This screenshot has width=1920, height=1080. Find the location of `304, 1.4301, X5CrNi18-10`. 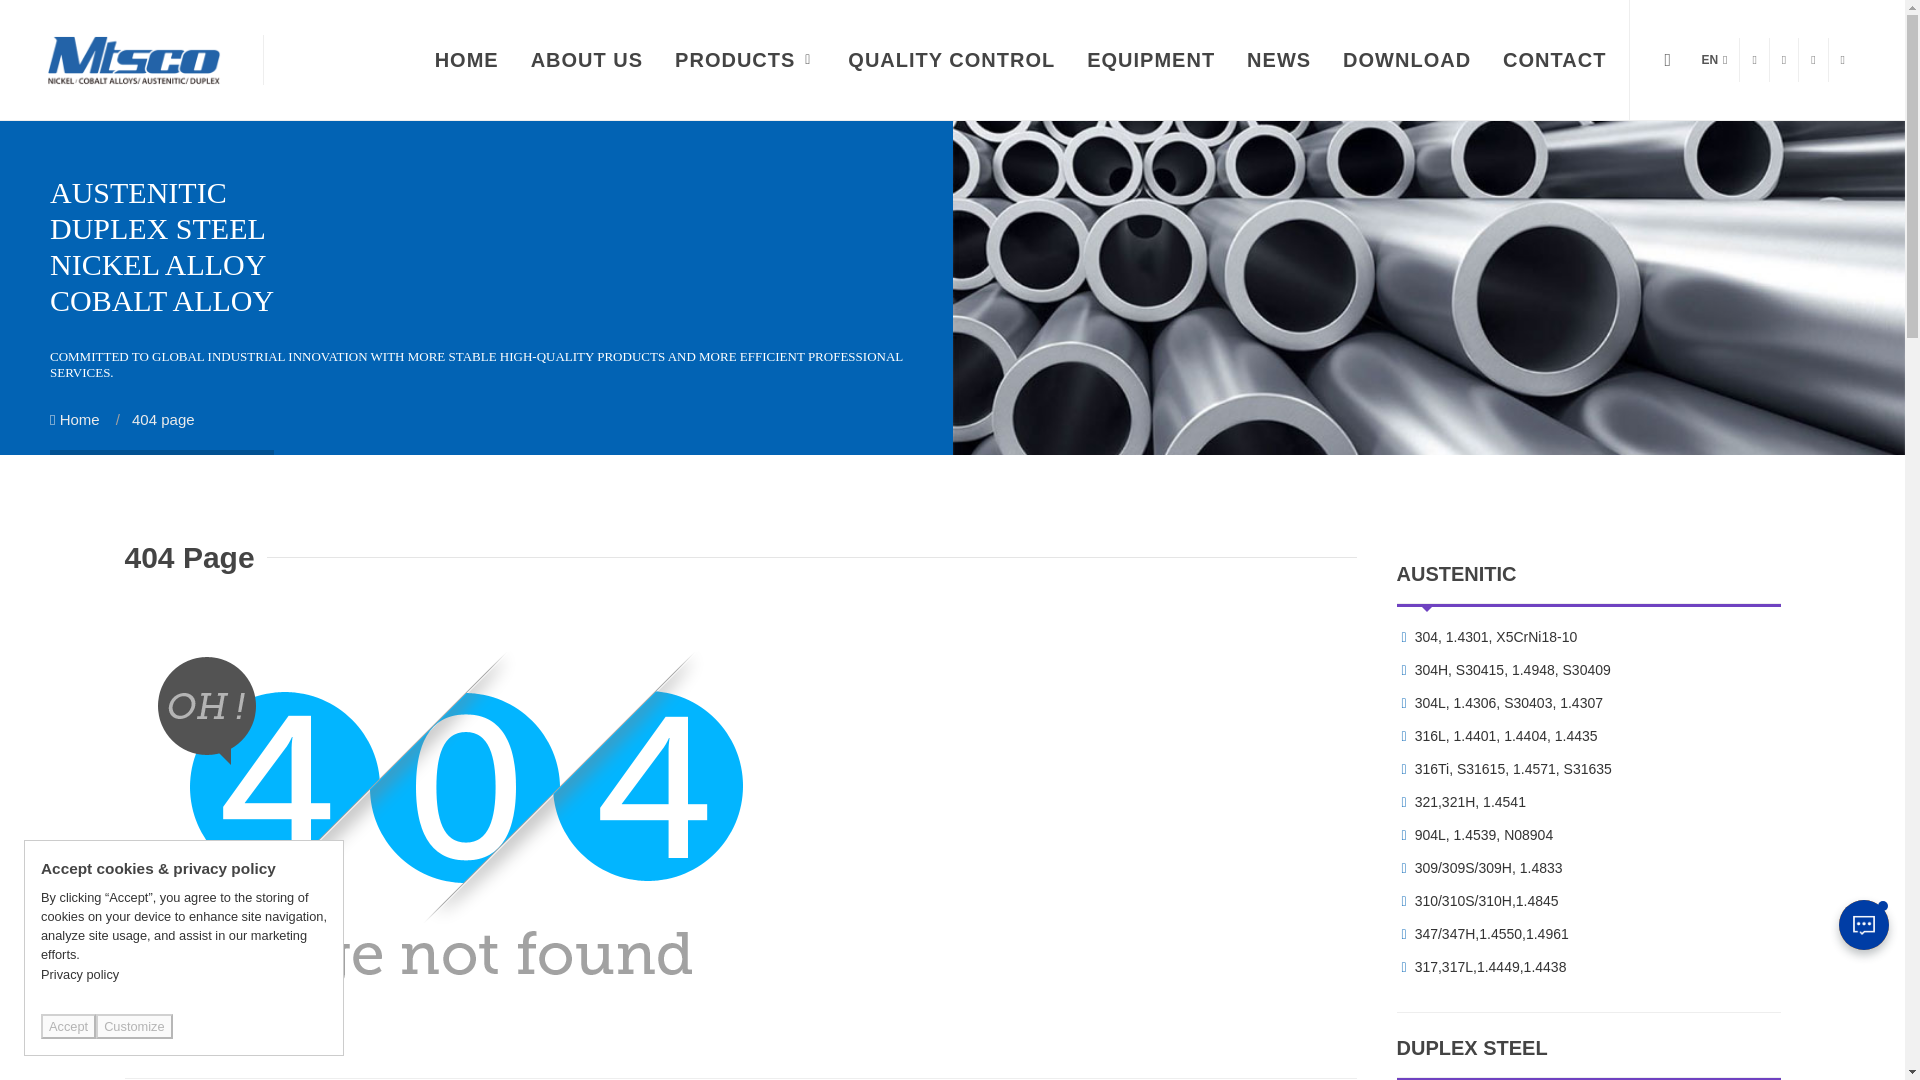

304, 1.4301, X5CrNi18-10 is located at coordinates (1498, 638).